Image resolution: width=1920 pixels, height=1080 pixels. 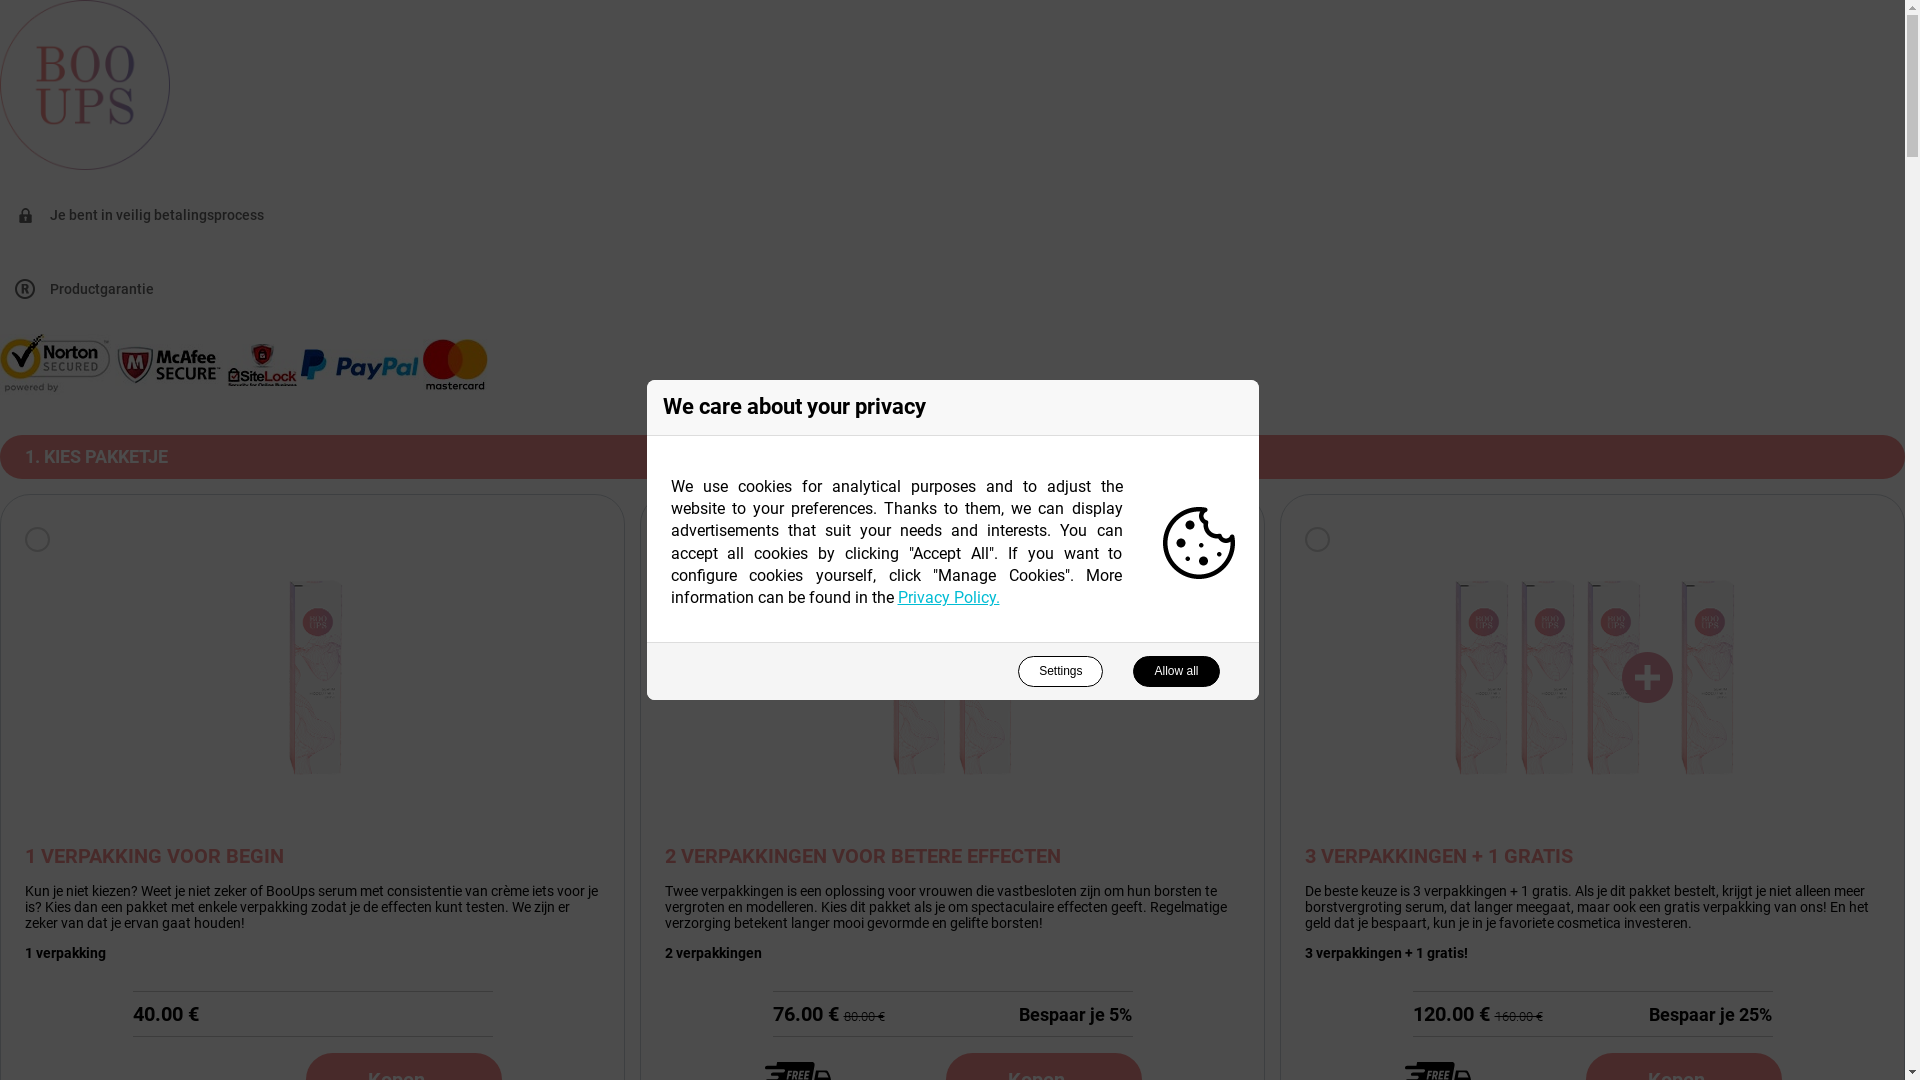 What do you see at coordinates (1060, 672) in the screenshot?
I see `Settings` at bounding box center [1060, 672].